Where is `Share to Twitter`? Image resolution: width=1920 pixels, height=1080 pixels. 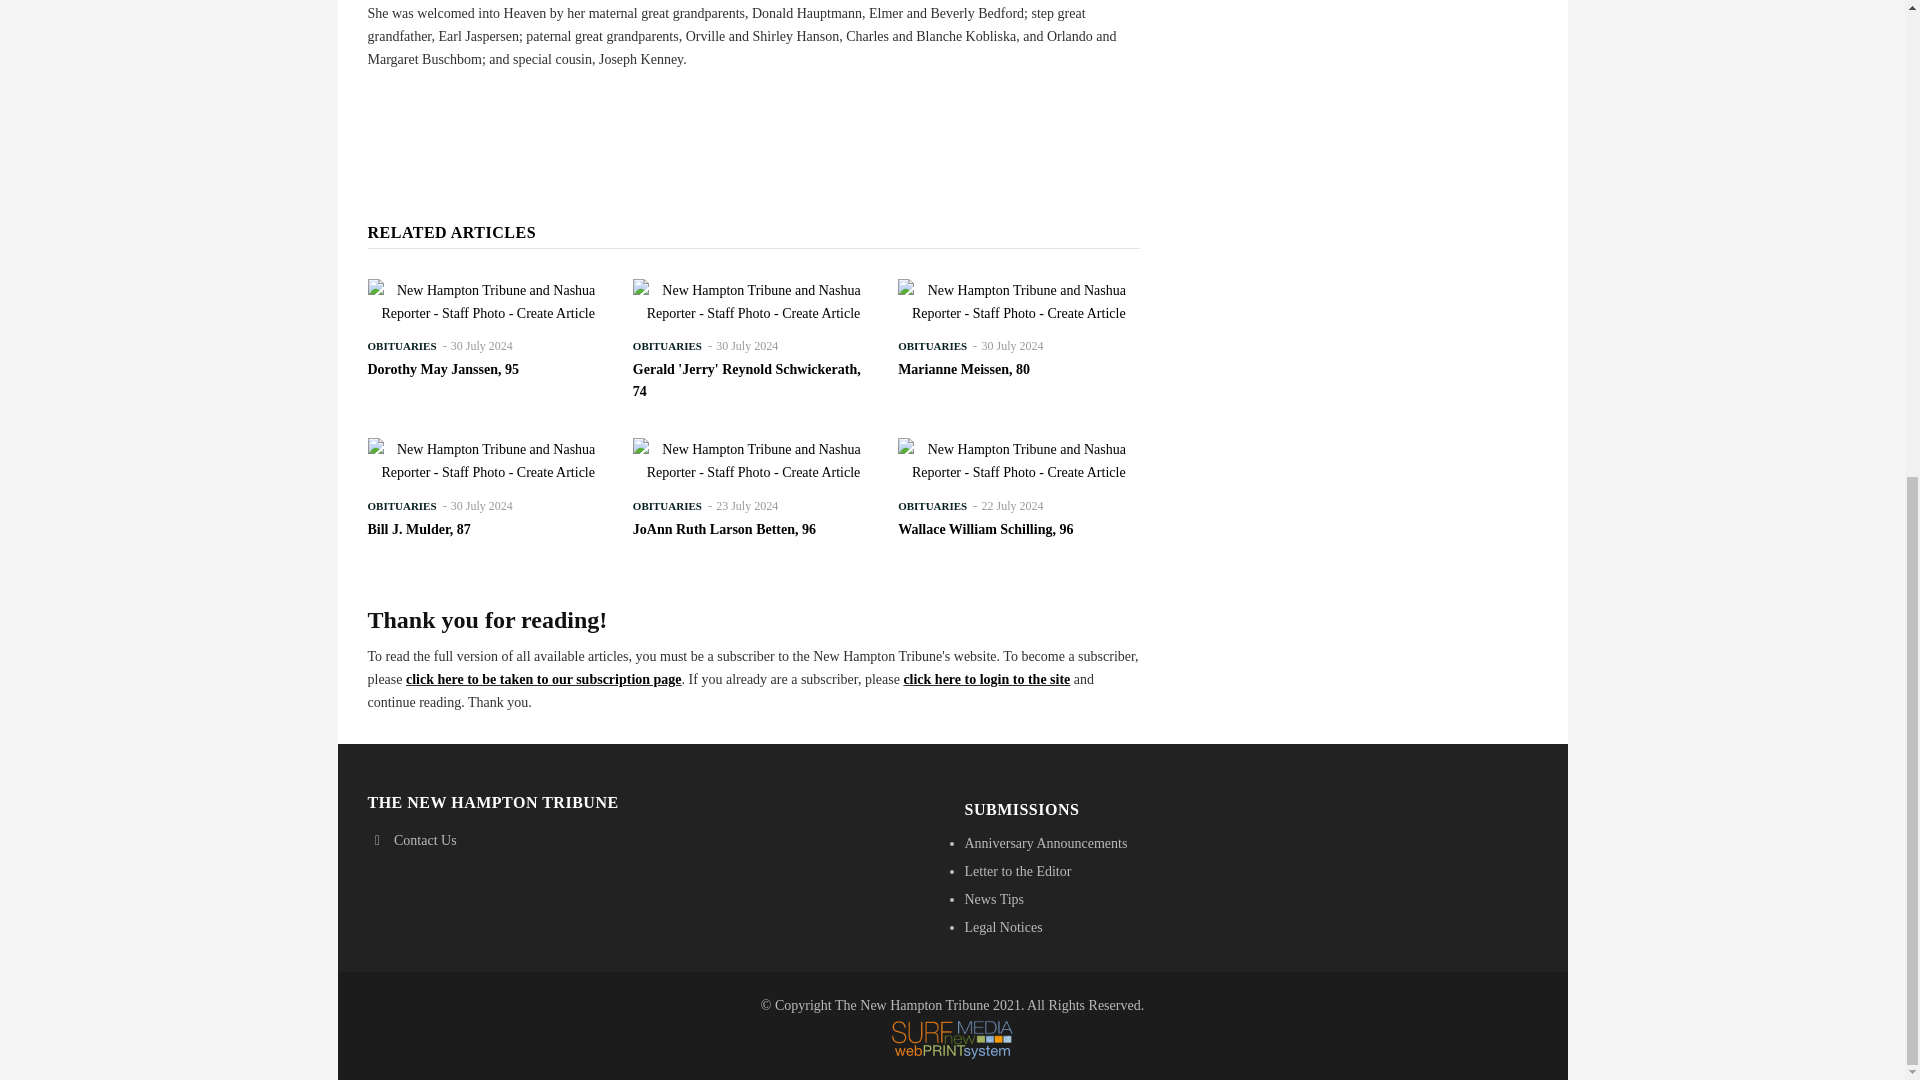
Share to Twitter is located at coordinates (712, 108).